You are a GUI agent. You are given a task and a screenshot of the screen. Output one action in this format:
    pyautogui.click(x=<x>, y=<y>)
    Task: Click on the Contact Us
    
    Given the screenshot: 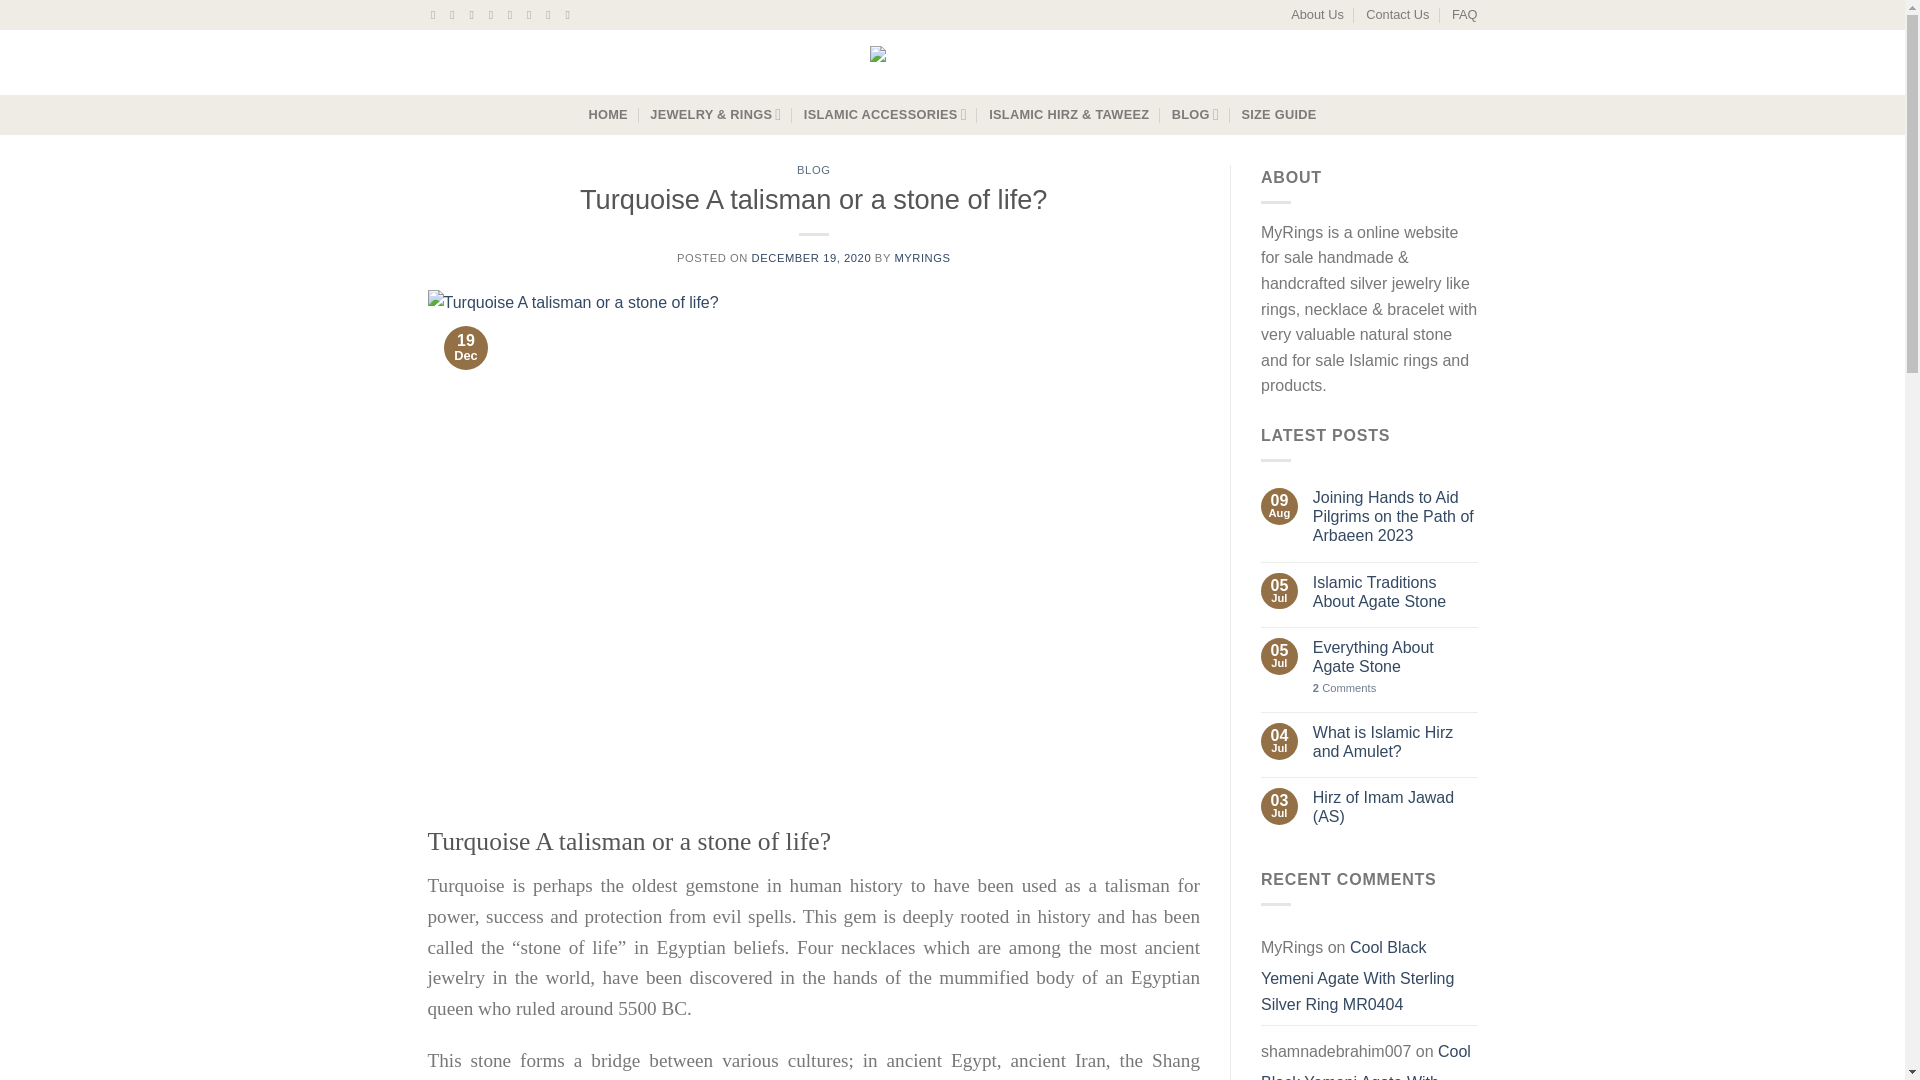 What is the action you would take?
    pyautogui.click(x=1396, y=15)
    